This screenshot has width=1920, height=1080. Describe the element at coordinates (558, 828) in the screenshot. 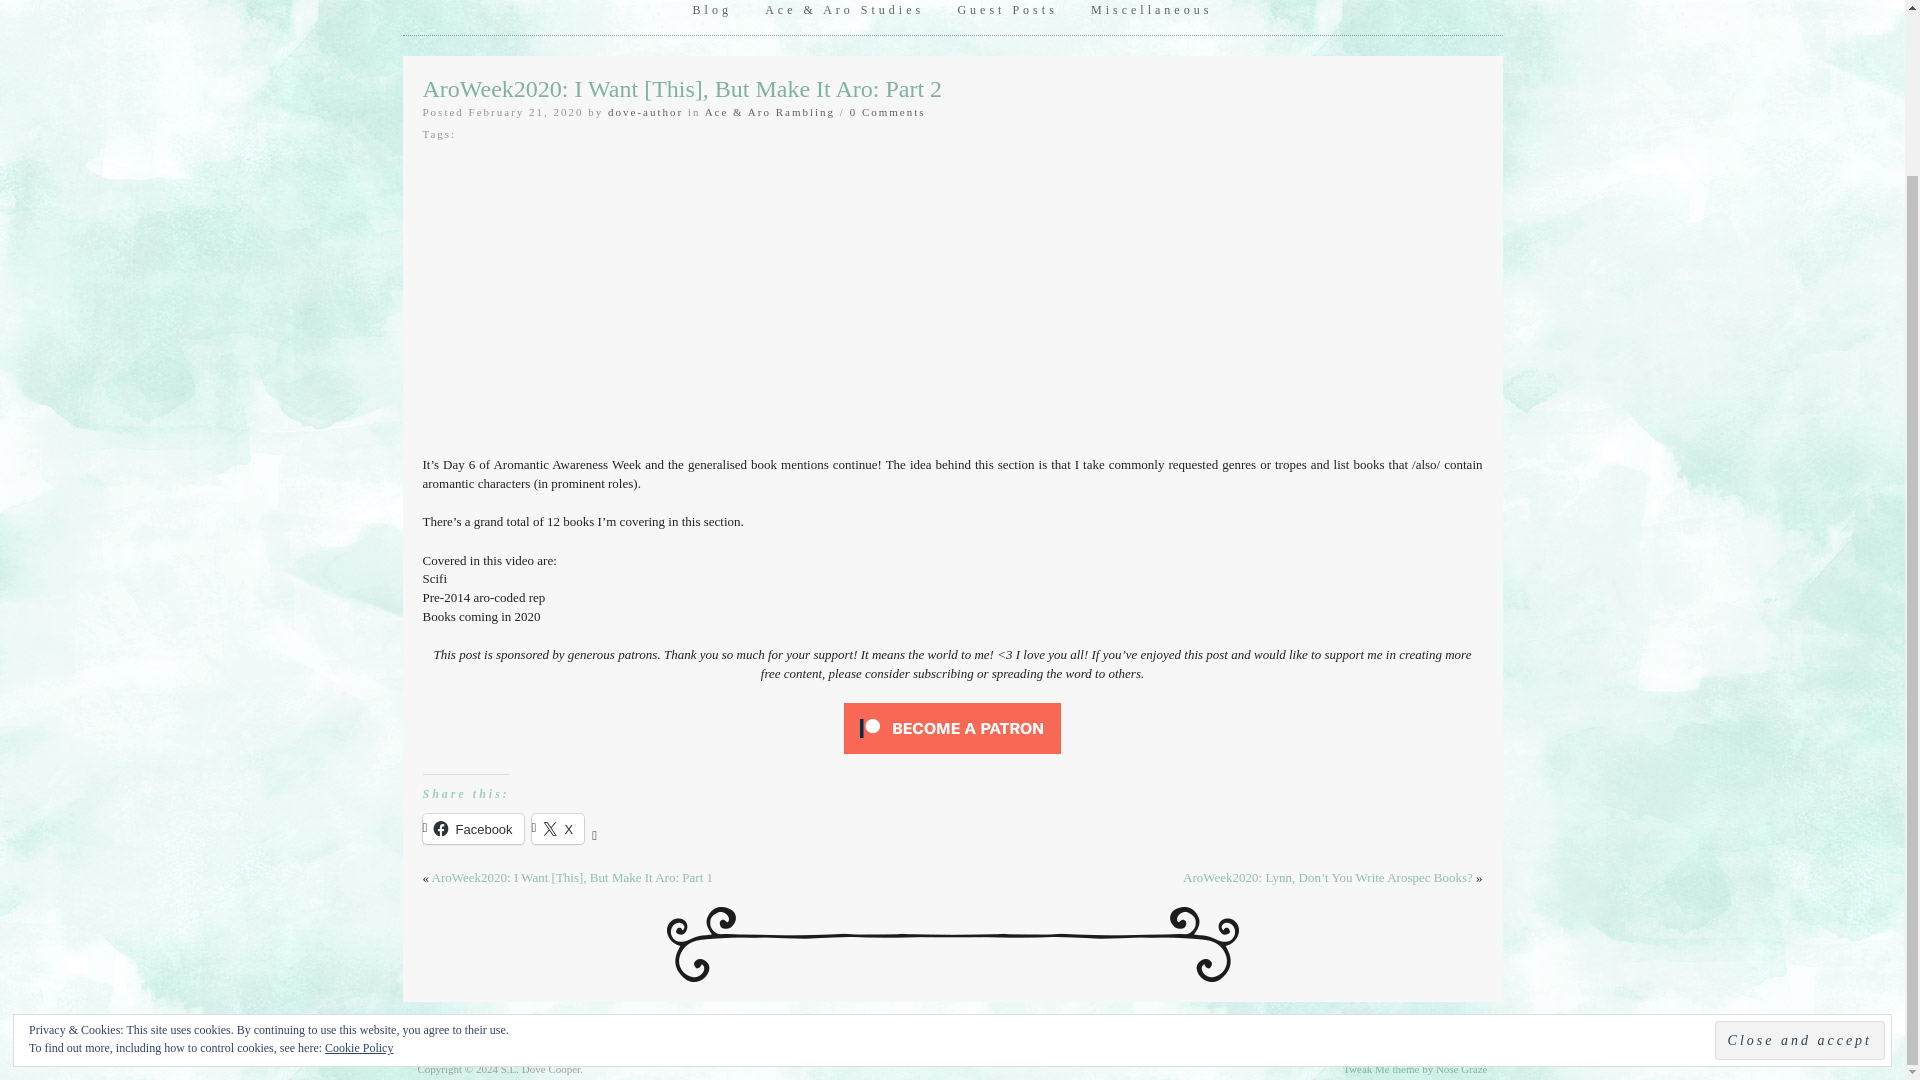

I see `X` at that location.